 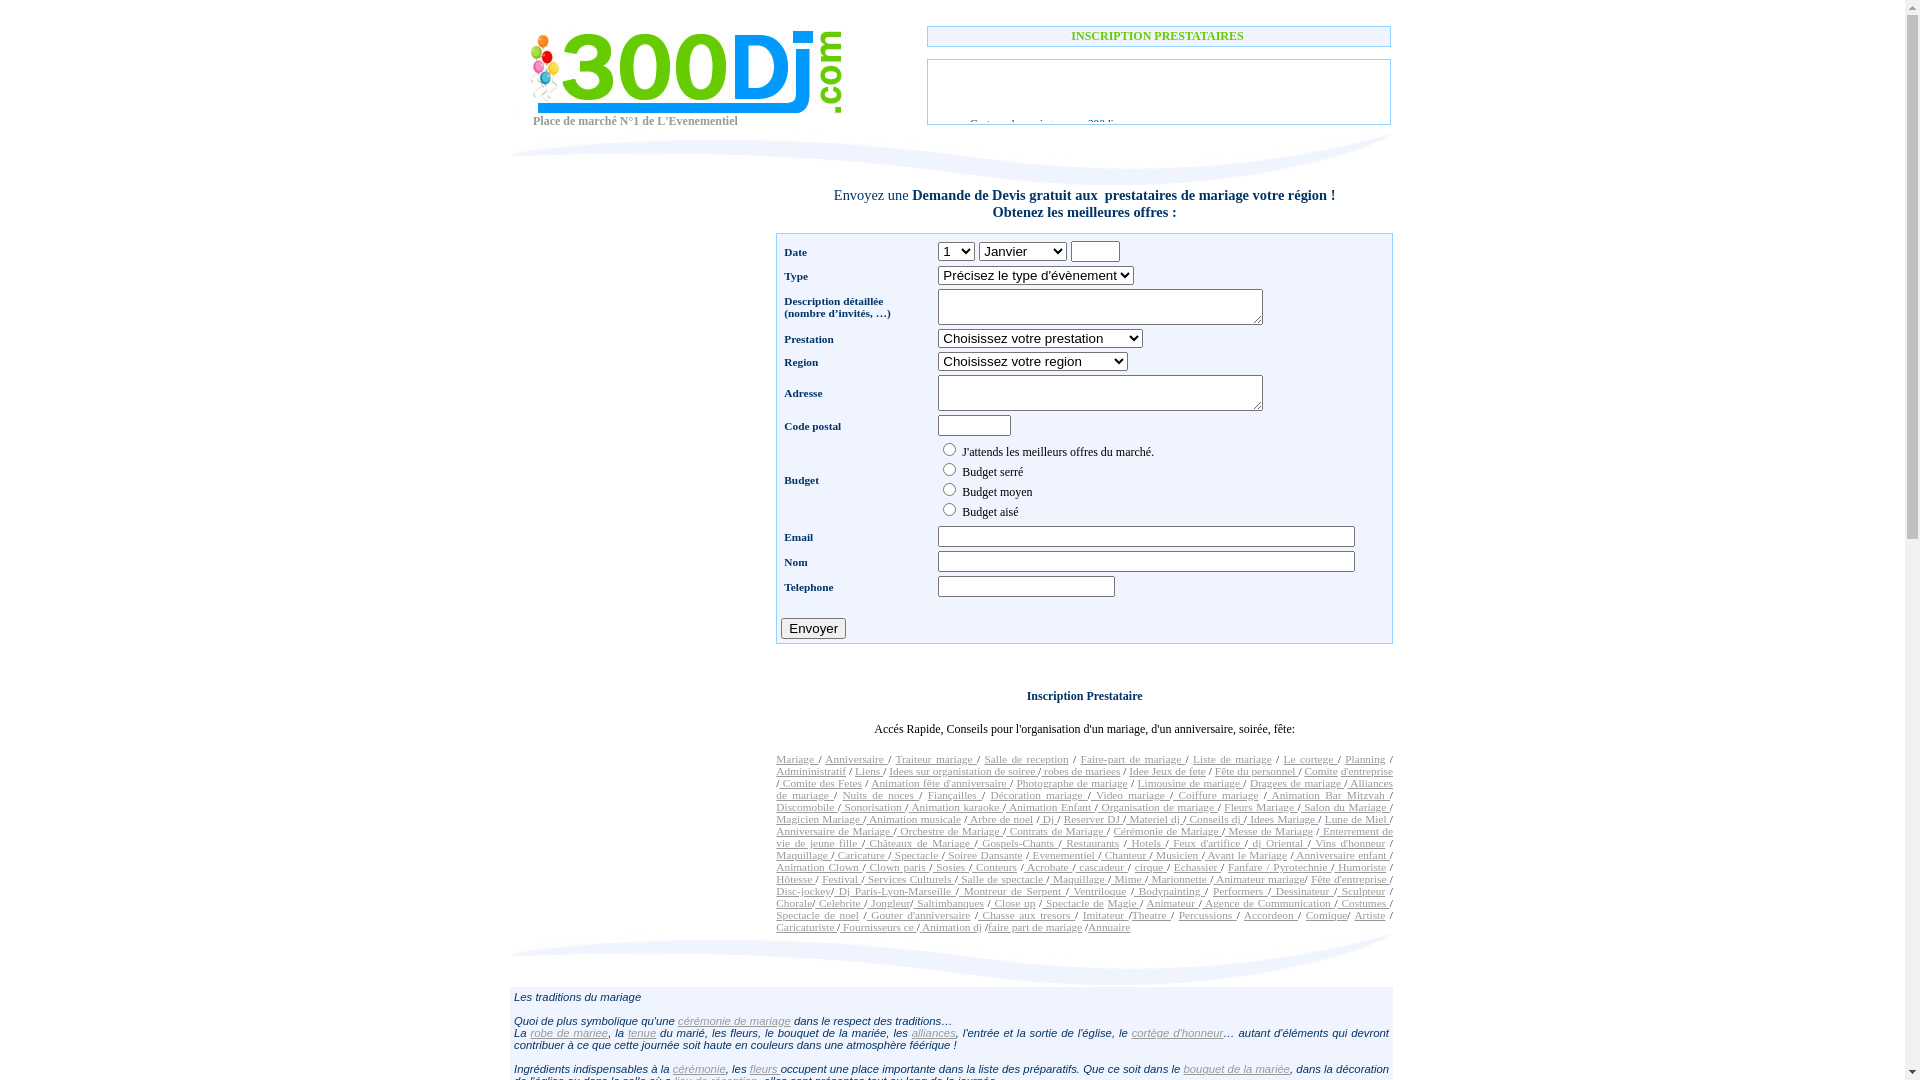 What do you see at coordinates (1034, 927) in the screenshot?
I see `faire part de mariage` at bounding box center [1034, 927].